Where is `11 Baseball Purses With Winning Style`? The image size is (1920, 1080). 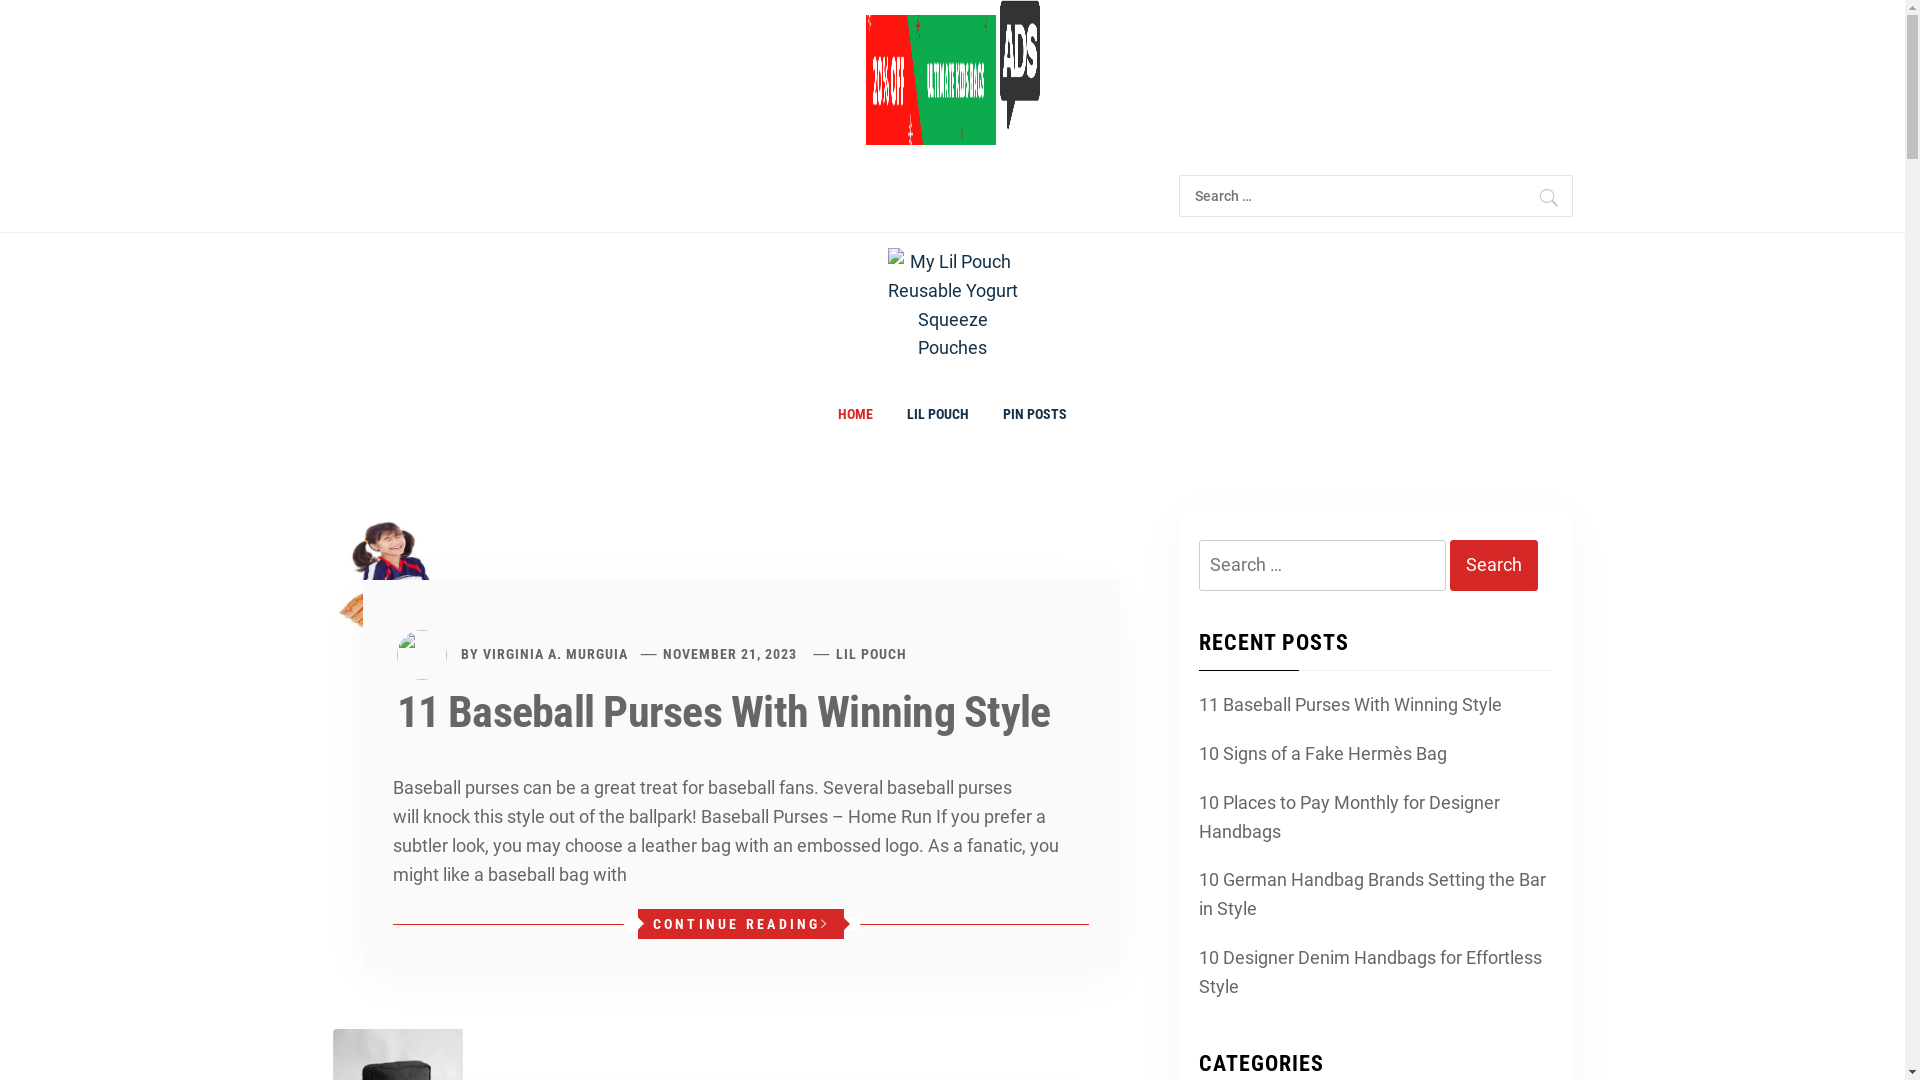
11 Baseball Purses With Winning Style is located at coordinates (723, 712).